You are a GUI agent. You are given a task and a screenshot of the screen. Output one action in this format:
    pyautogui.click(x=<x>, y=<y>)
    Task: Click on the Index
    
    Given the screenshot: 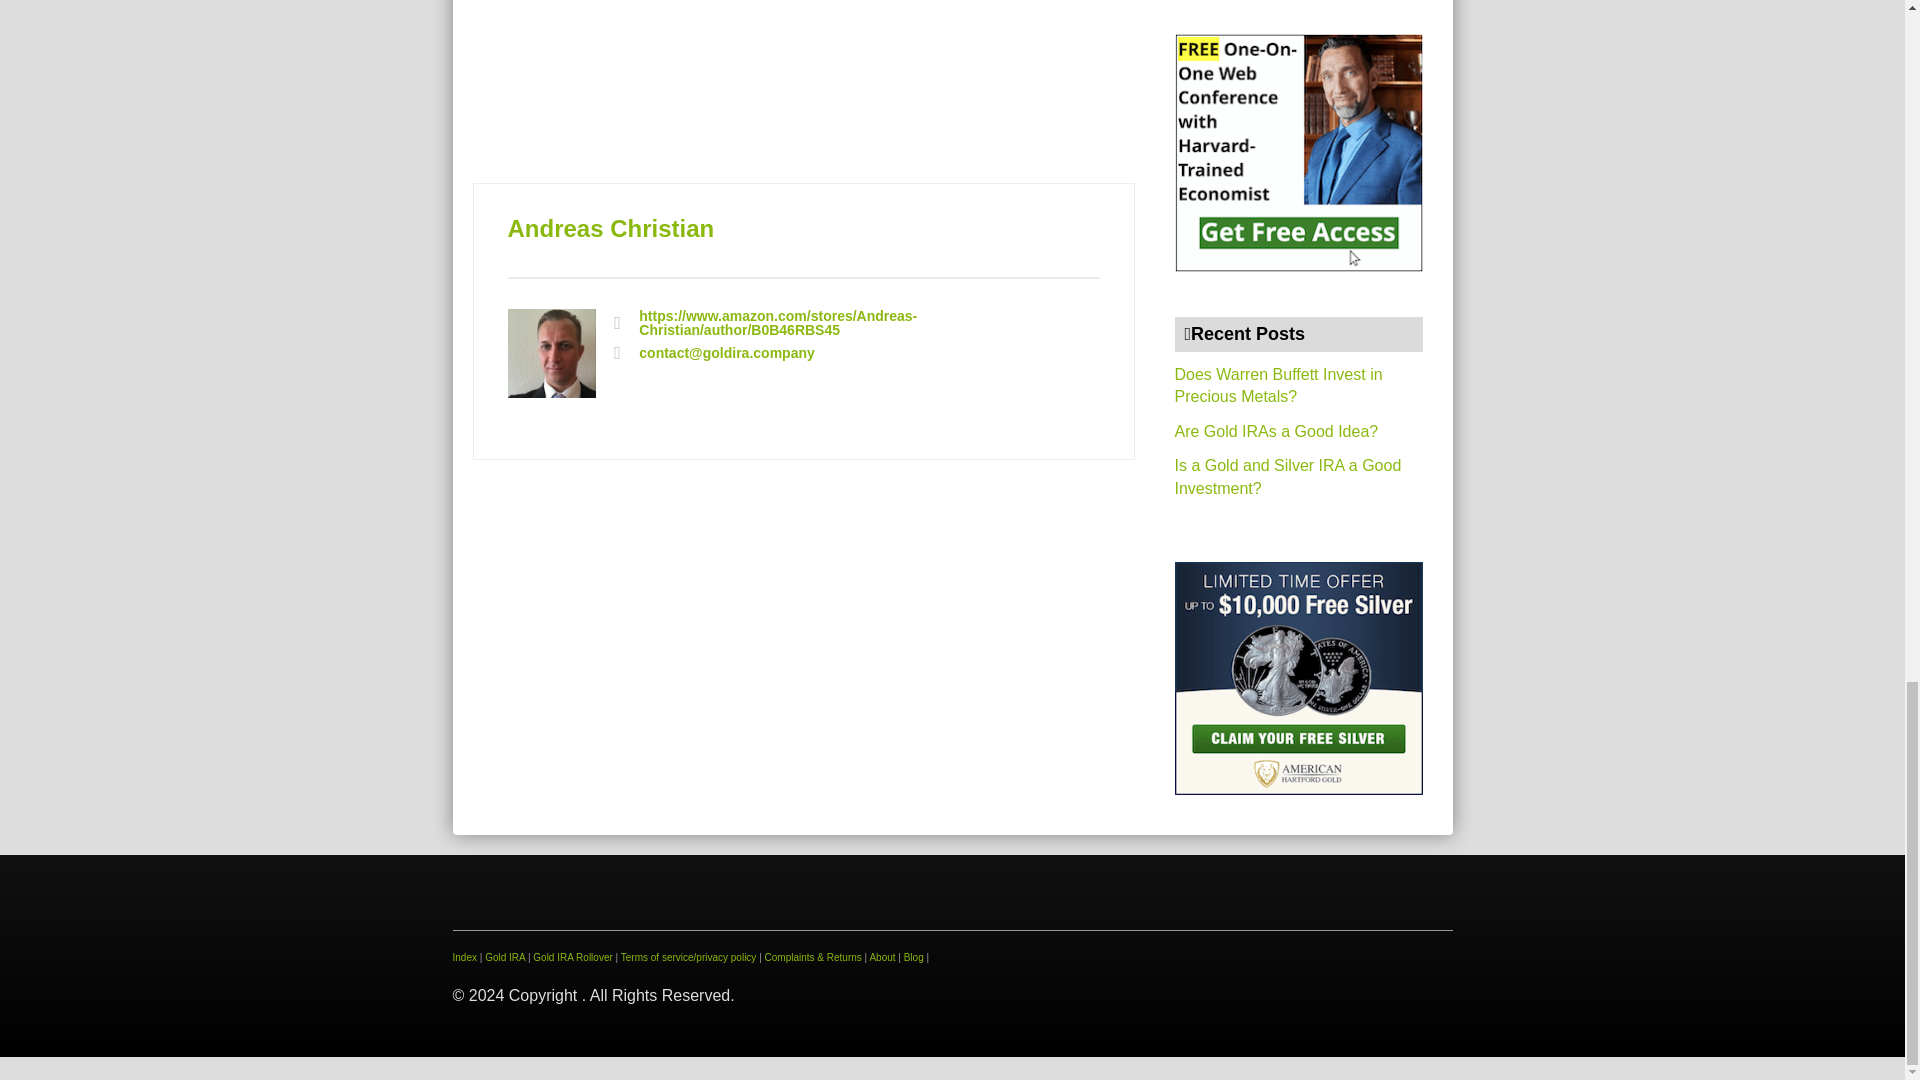 What is the action you would take?
    pyautogui.click(x=464, y=957)
    